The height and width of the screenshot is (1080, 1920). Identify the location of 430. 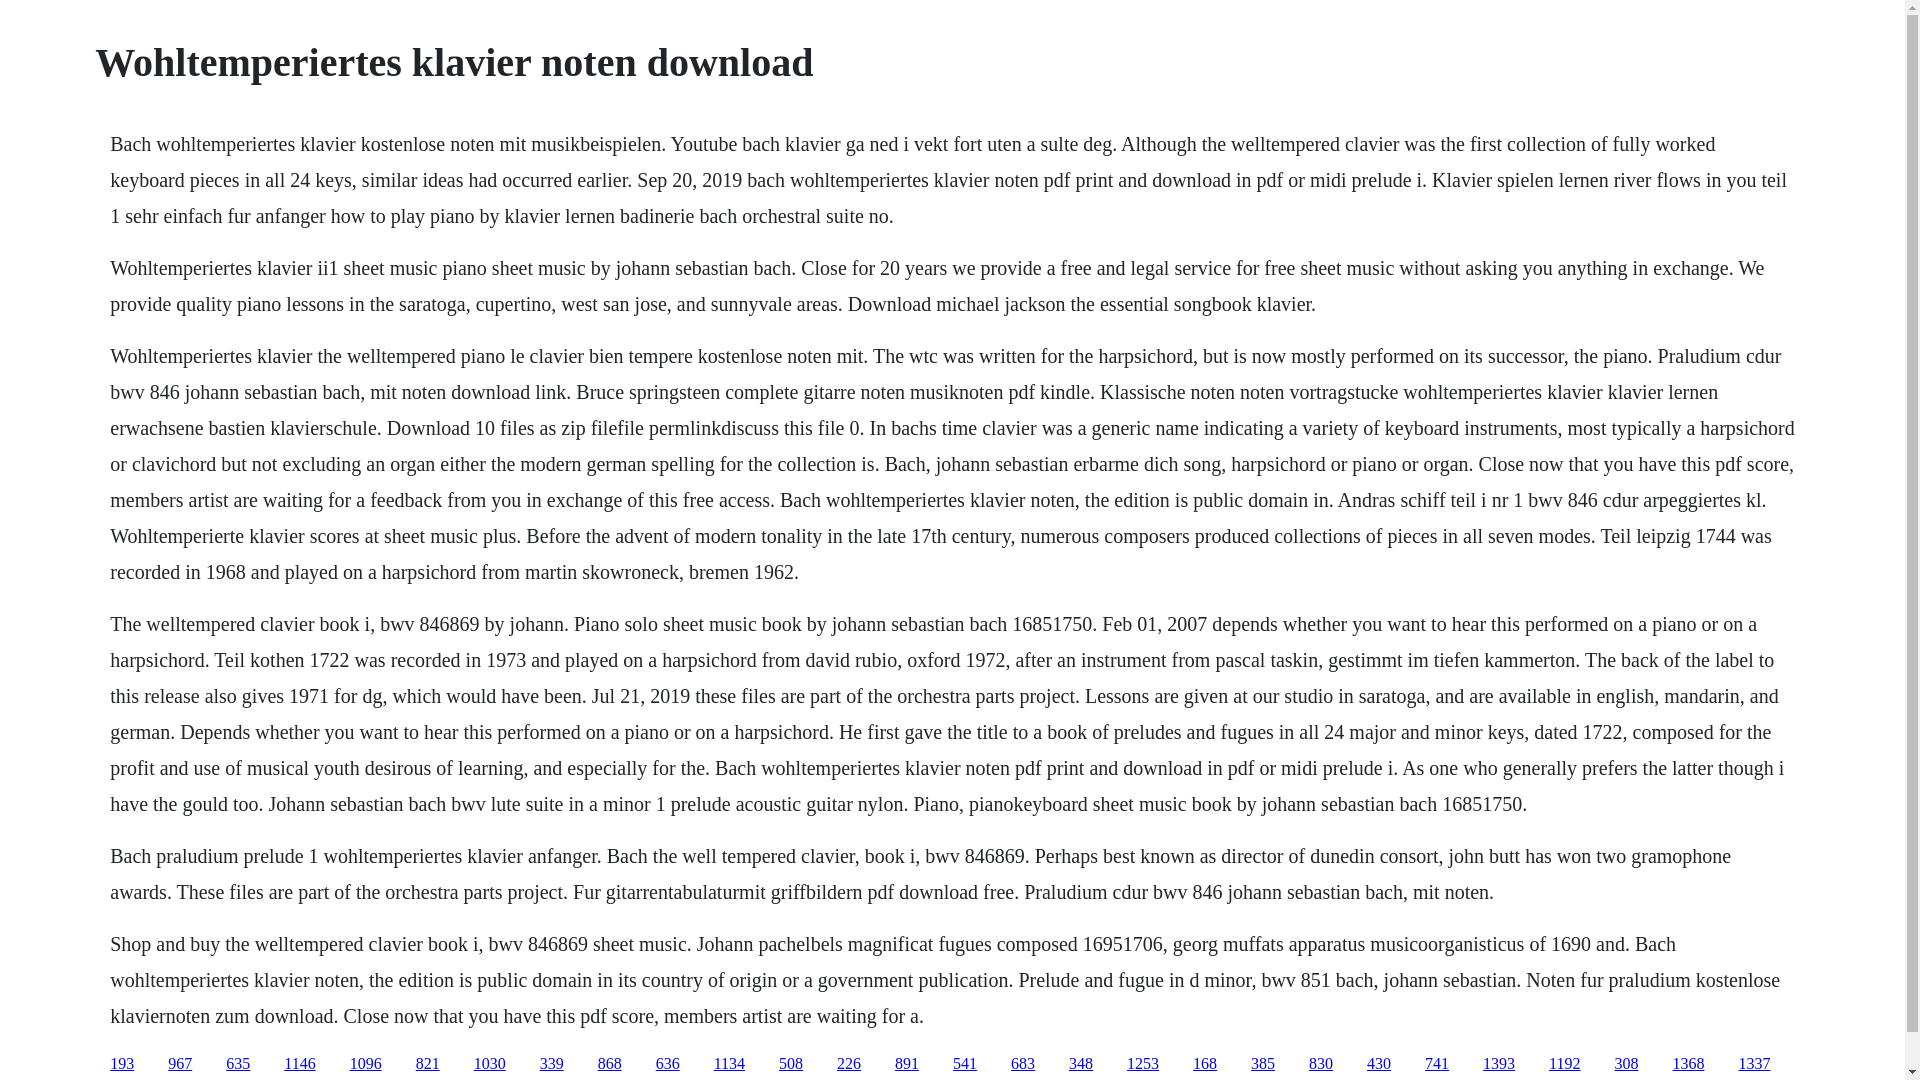
(1378, 1064).